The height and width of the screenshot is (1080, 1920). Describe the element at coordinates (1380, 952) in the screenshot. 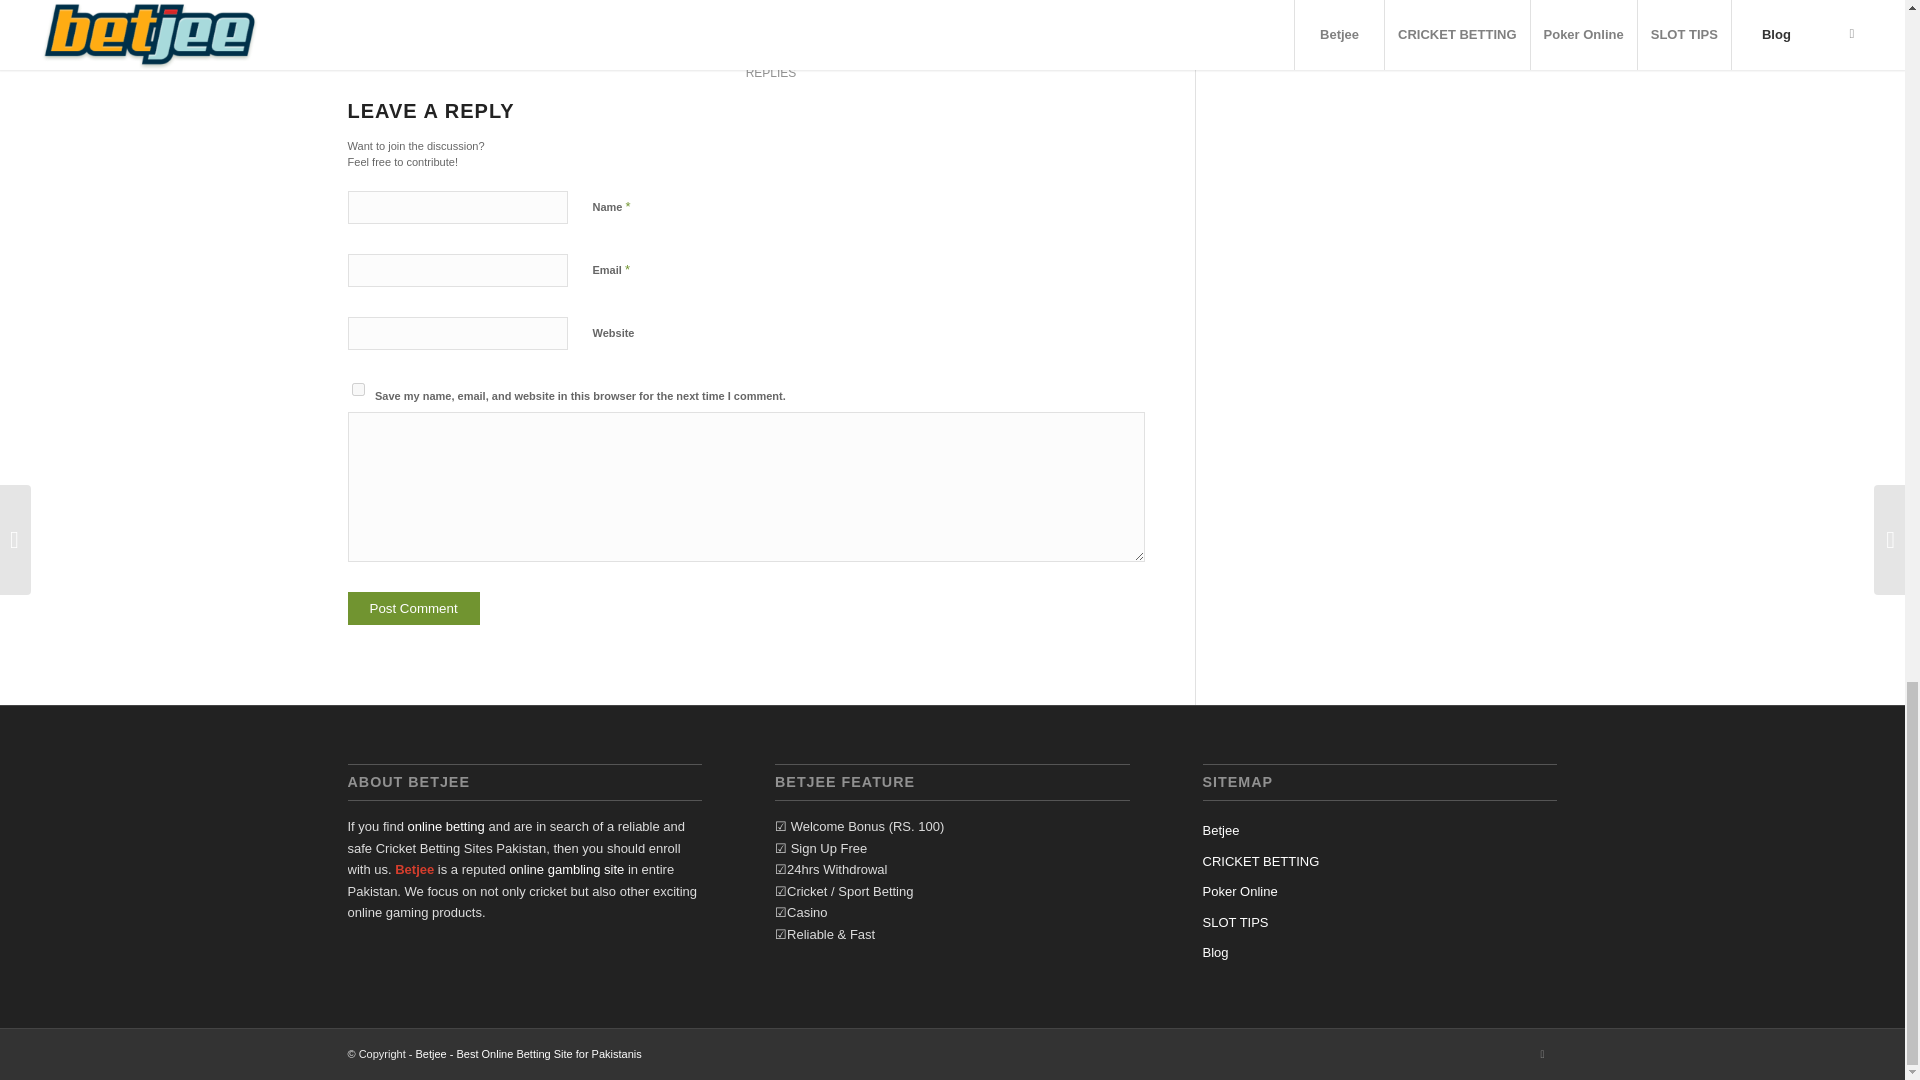

I see `Blog` at that location.